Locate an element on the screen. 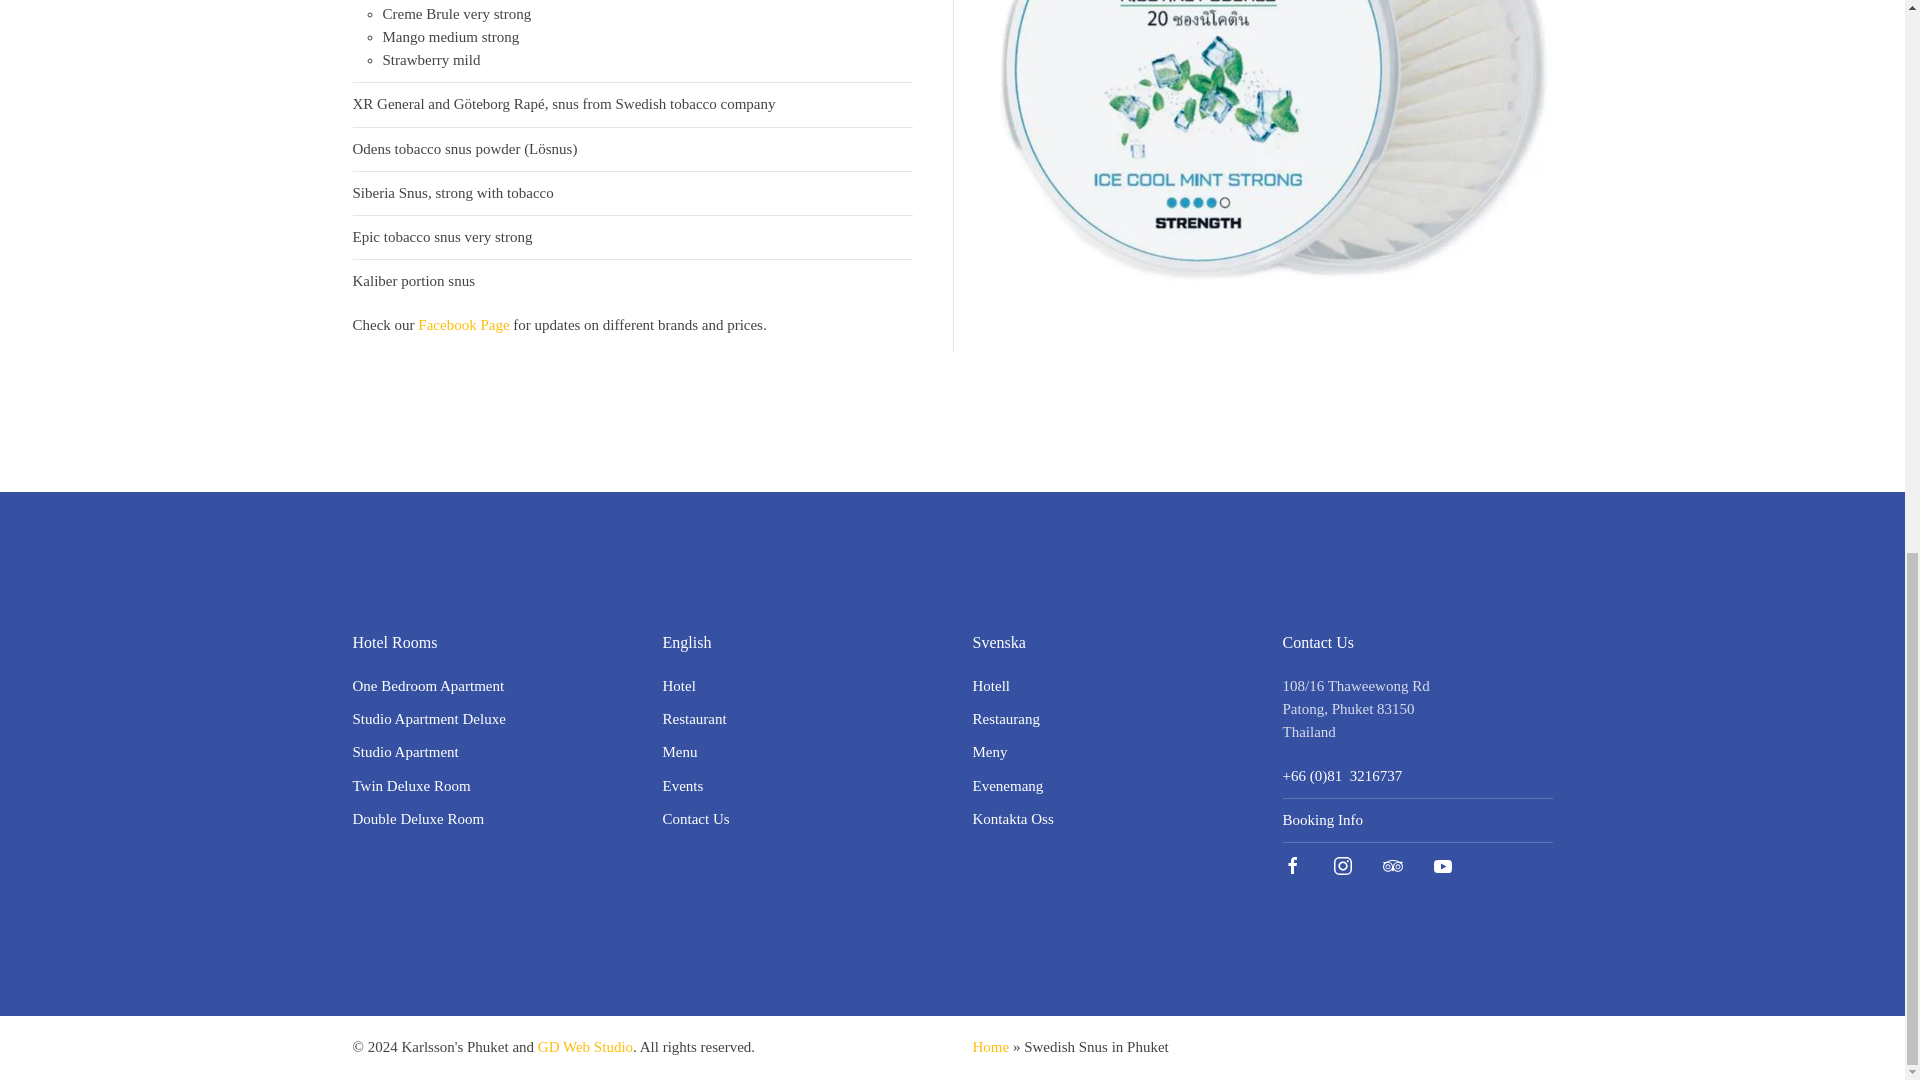  Studio Apartment Deluxe is located at coordinates (428, 718).